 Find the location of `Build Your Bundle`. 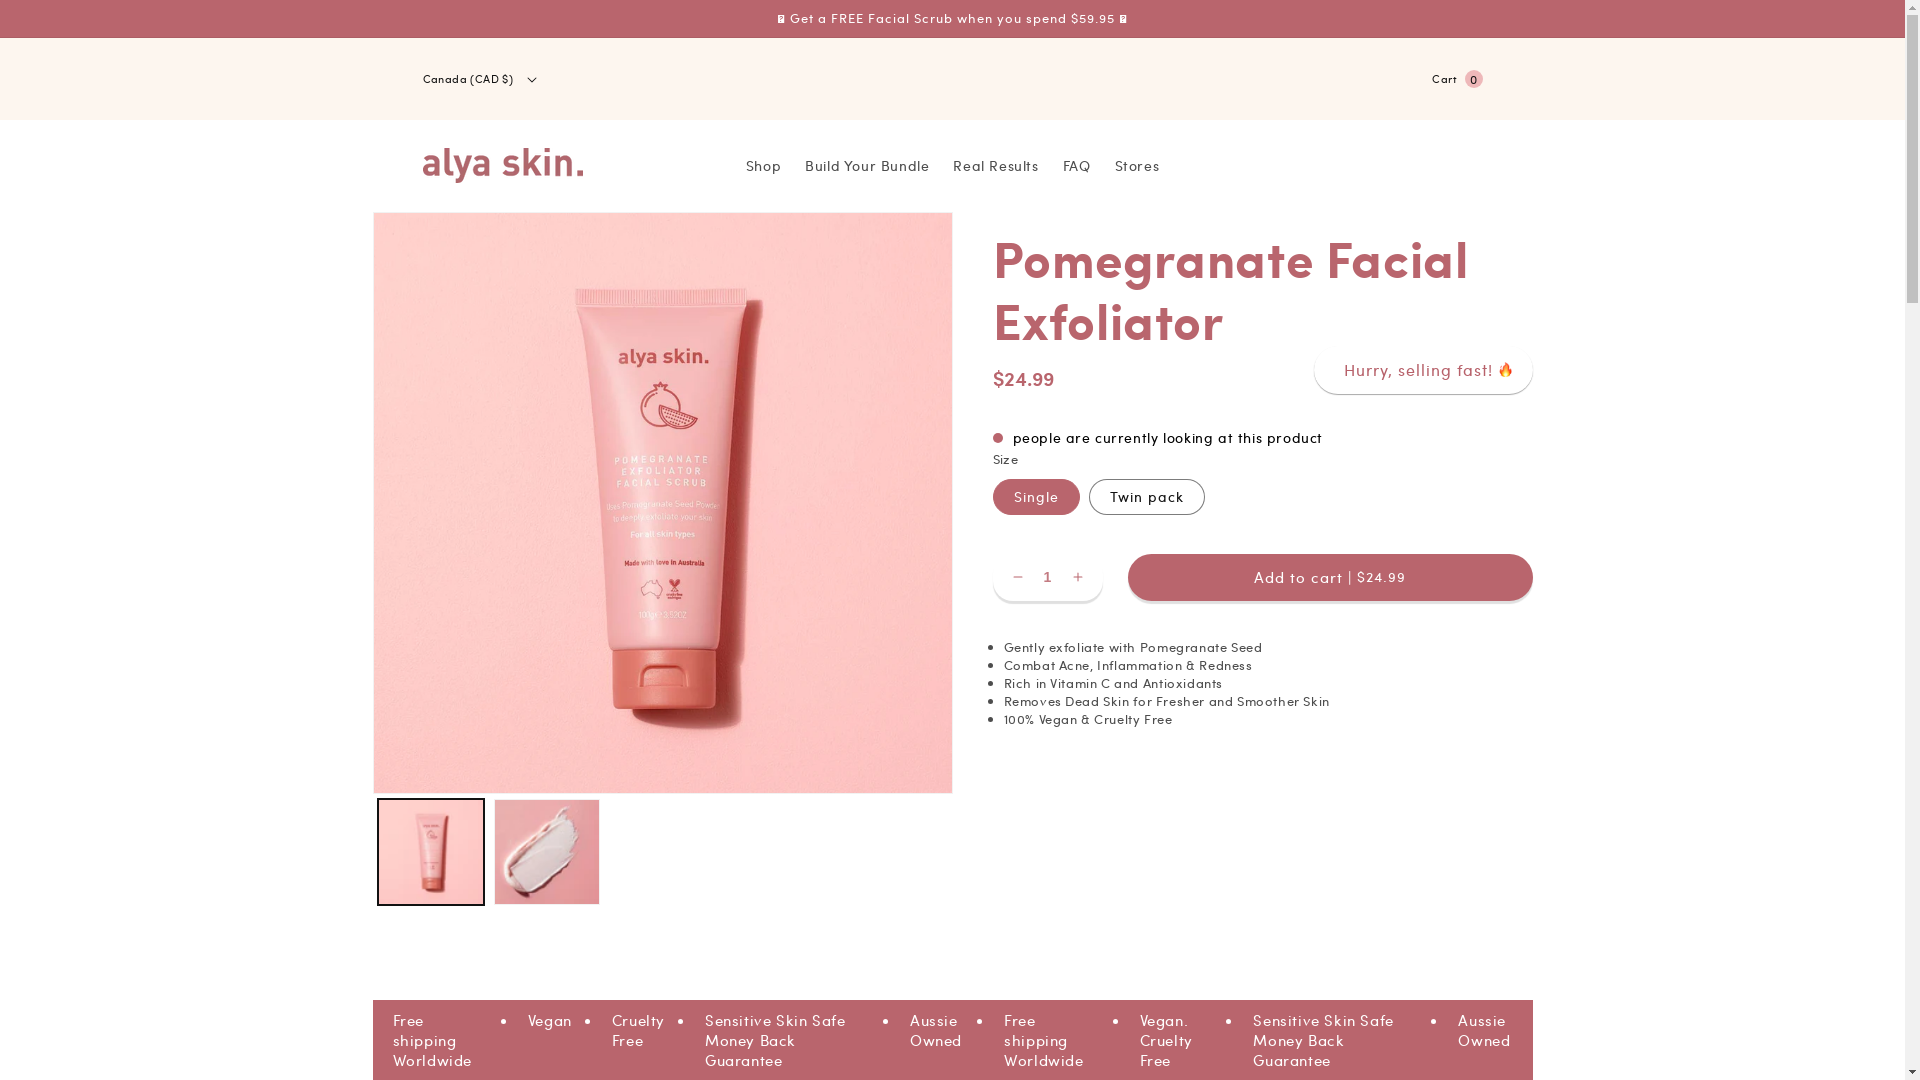

Build Your Bundle is located at coordinates (867, 166).